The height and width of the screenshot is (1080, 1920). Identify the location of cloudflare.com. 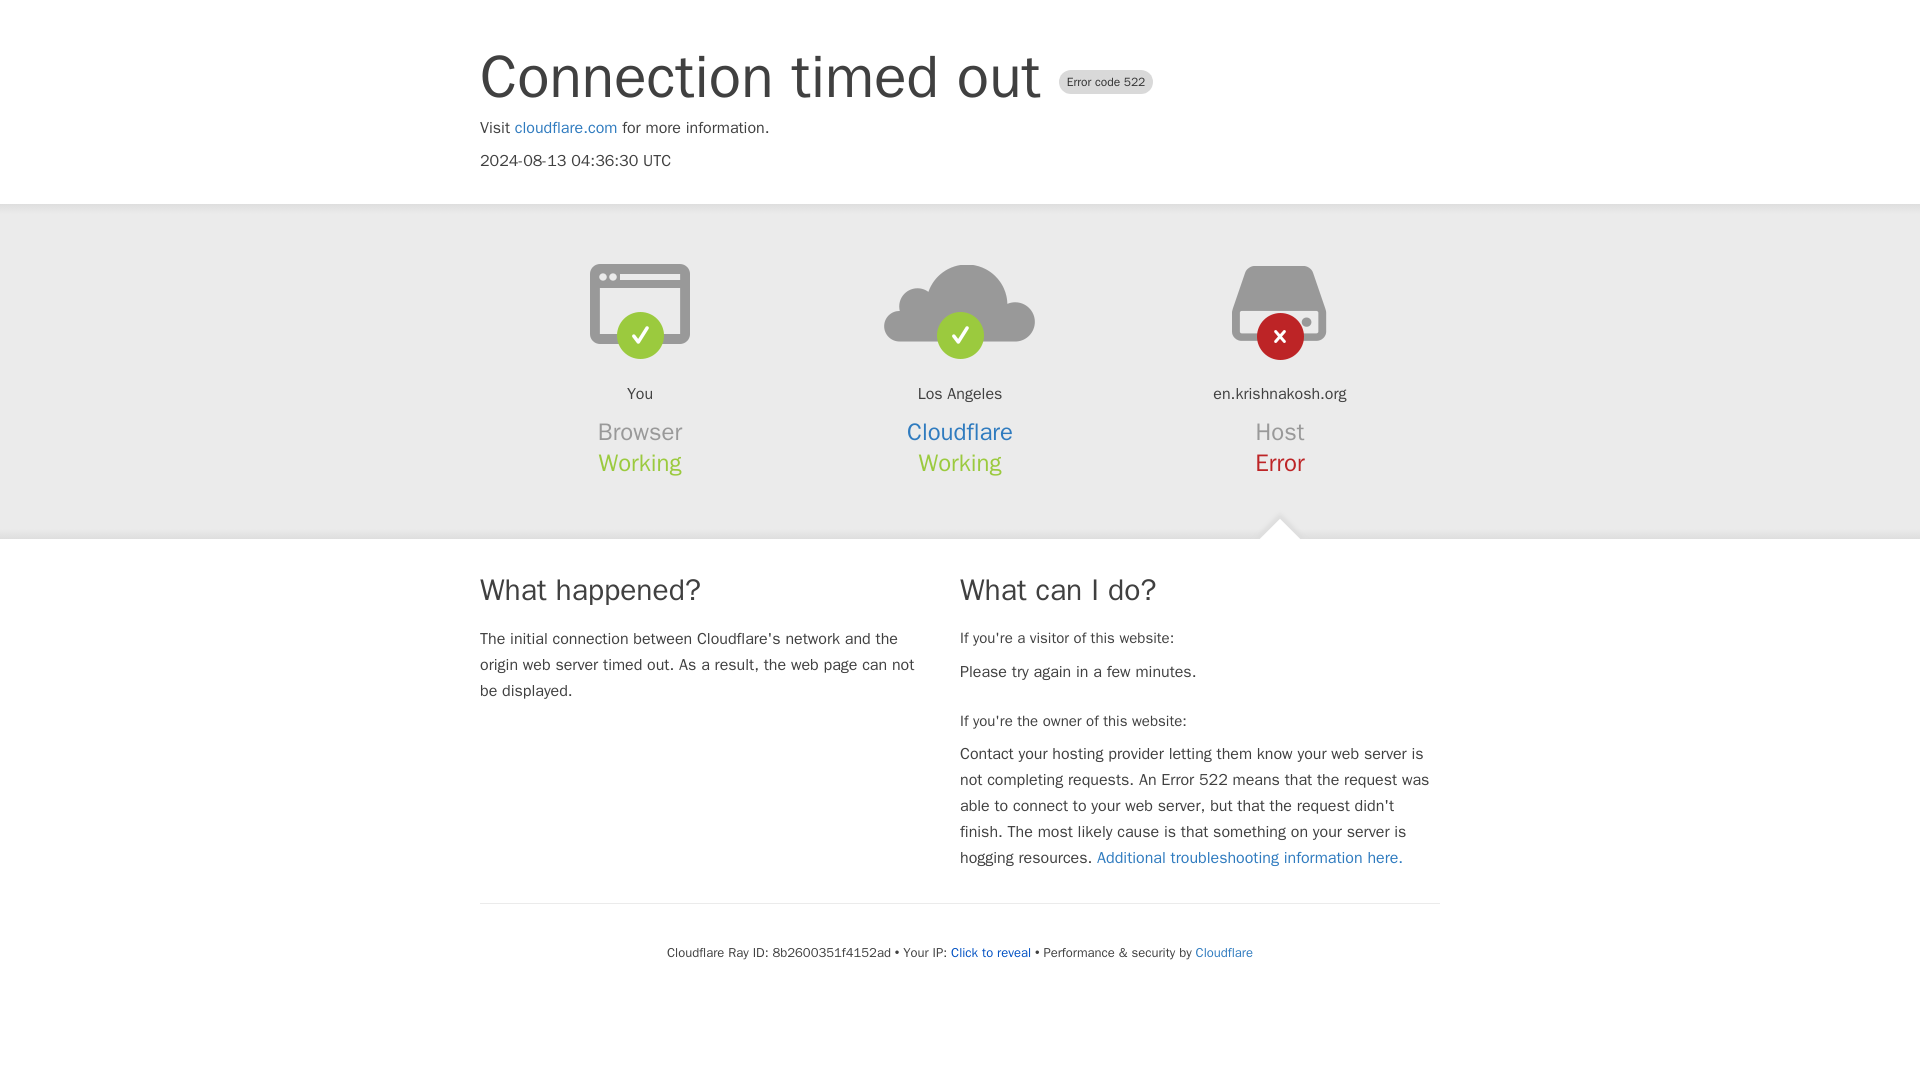
(566, 128).